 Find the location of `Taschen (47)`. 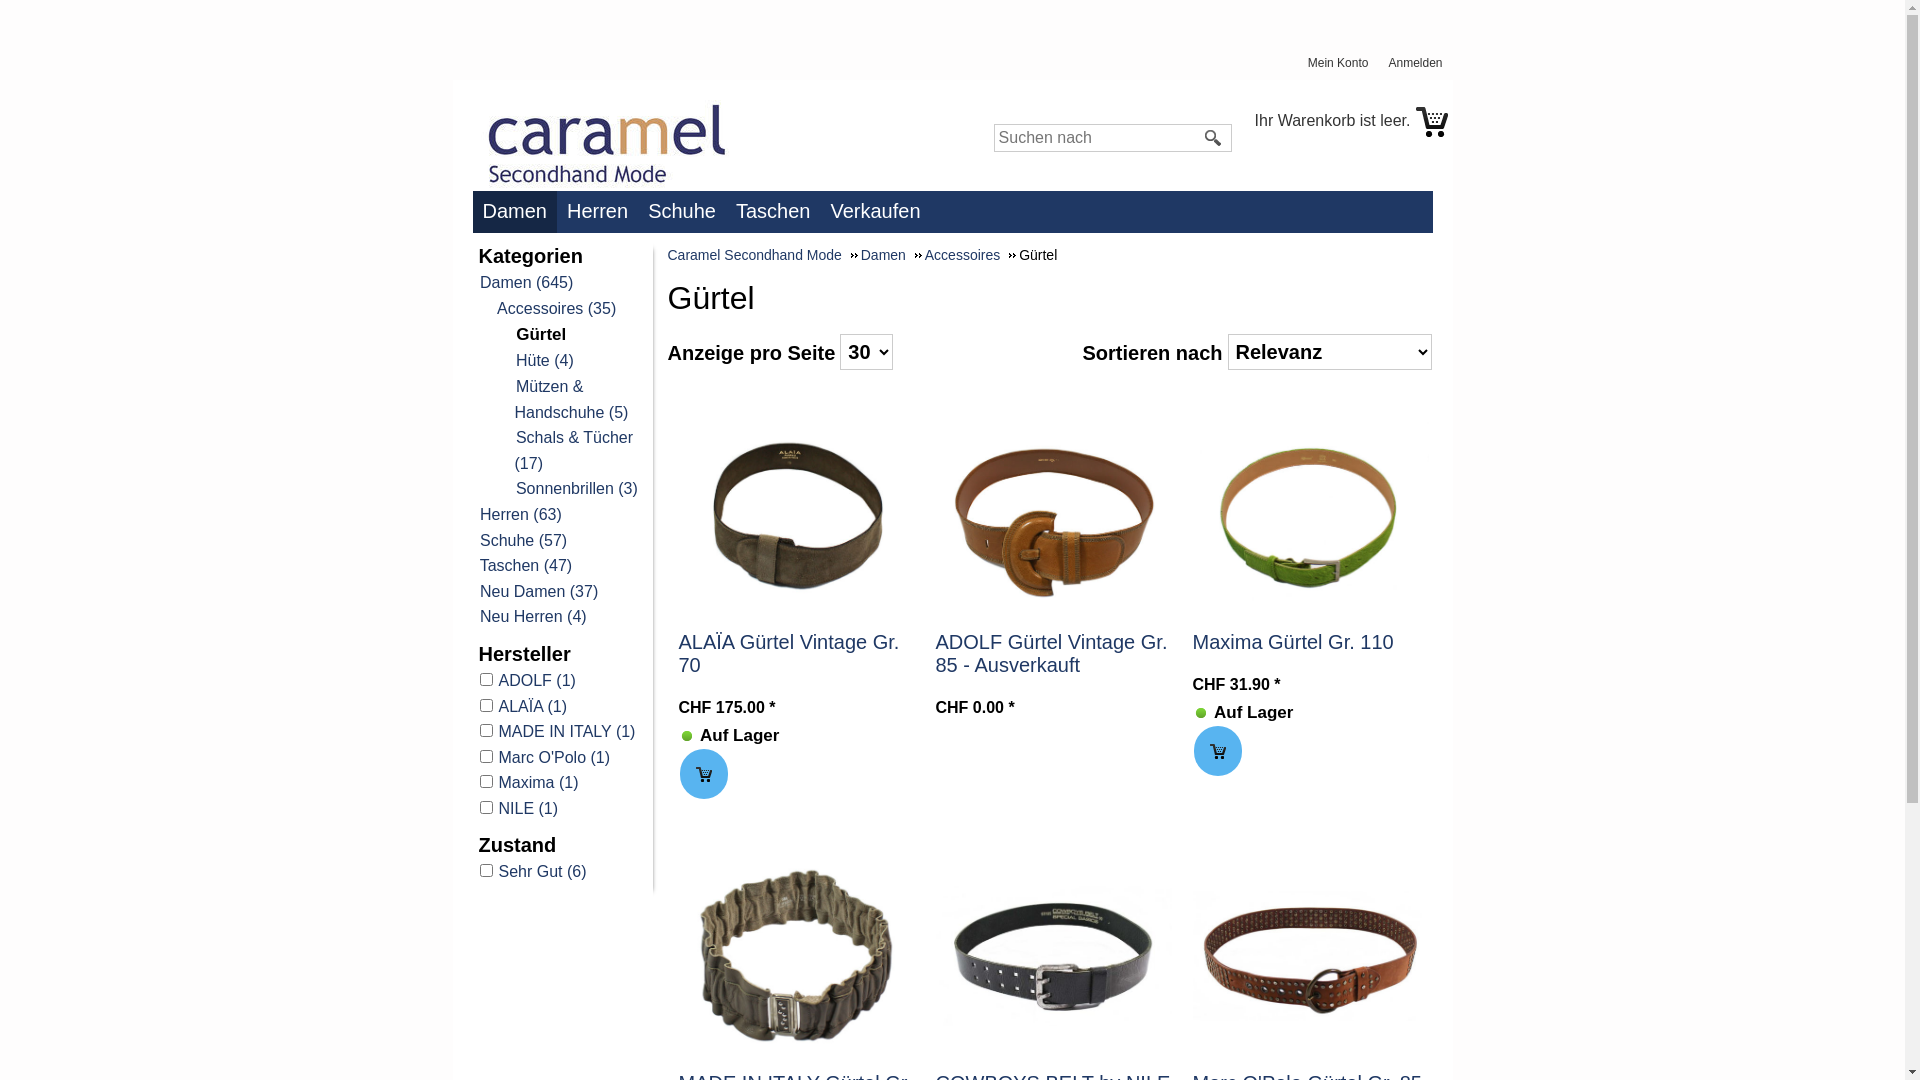

Taschen (47) is located at coordinates (525, 566).